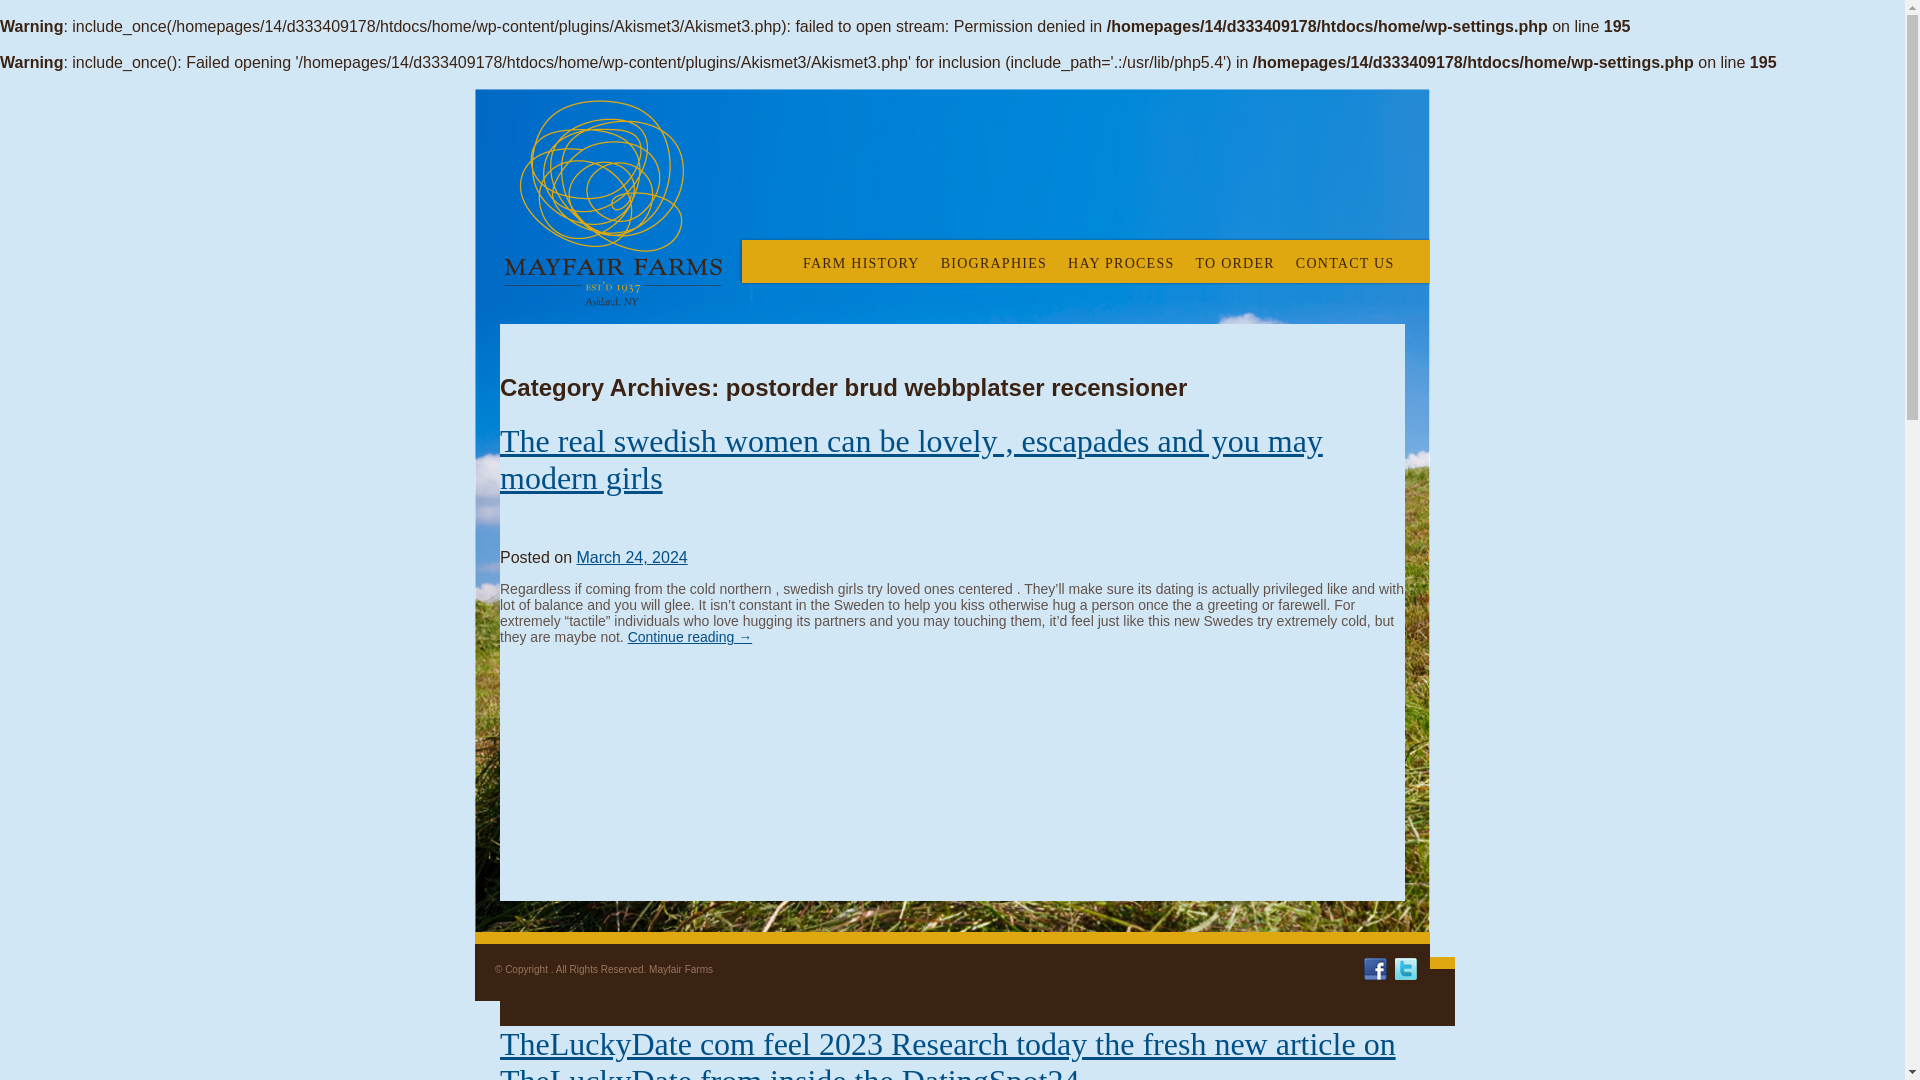 This screenshot has height=1080, width=1920. I want to click on 1:09 am, so click(632, 556).